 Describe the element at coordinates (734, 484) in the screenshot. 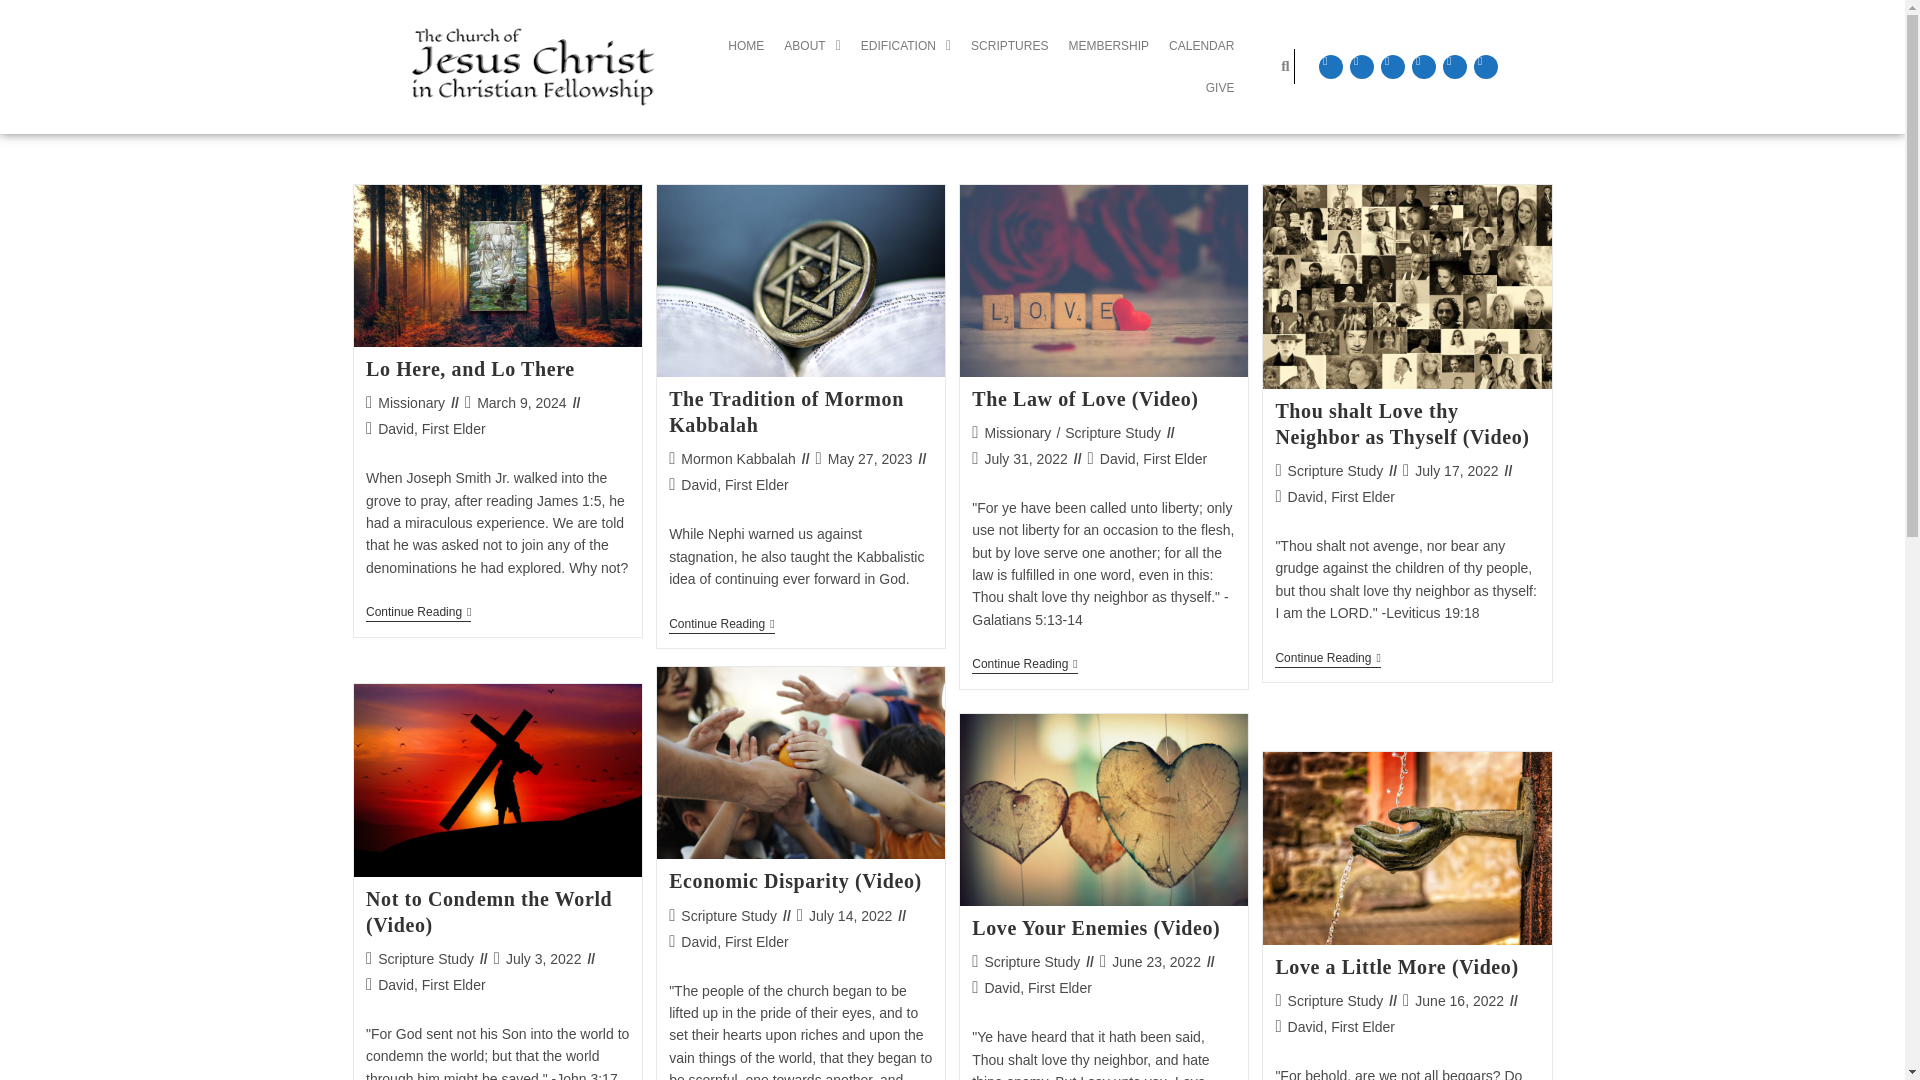

I see `David, First Elder` at that location.